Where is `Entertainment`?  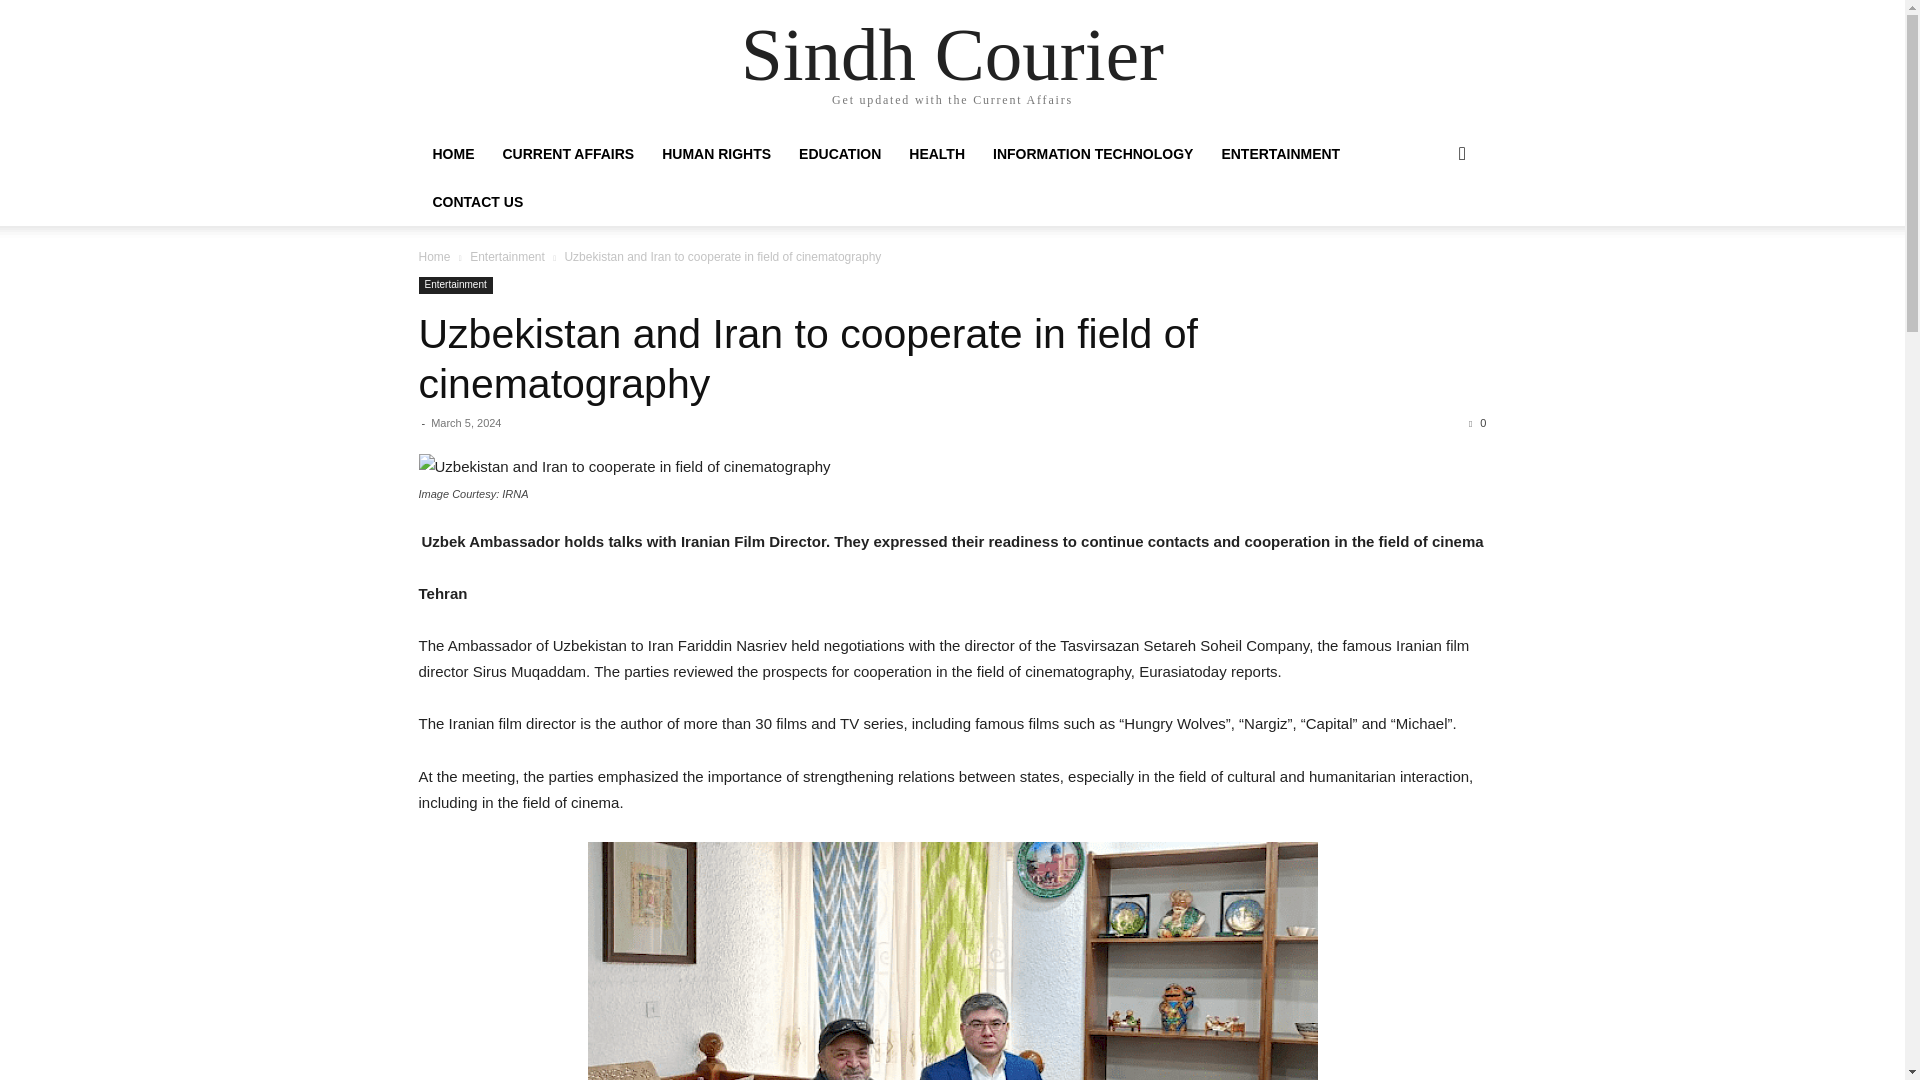 Entertainment is located at coordinates (454, 284).